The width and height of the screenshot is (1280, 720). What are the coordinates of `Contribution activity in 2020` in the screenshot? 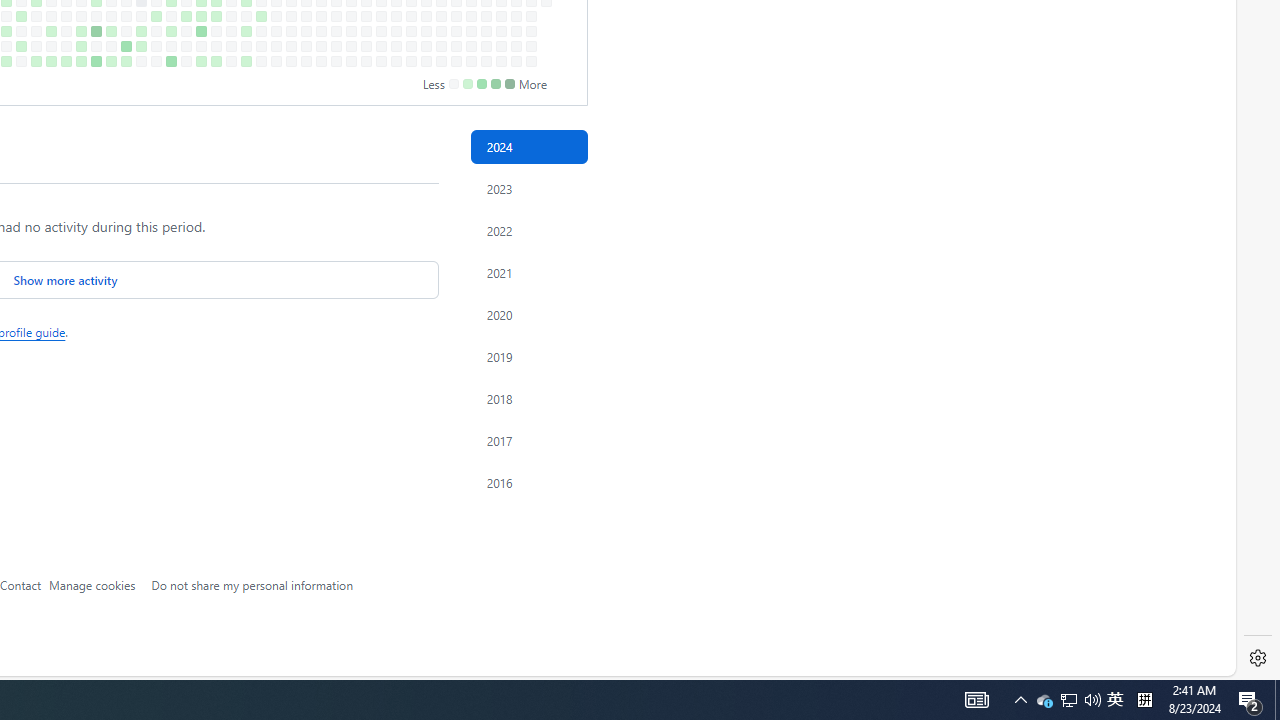 It's located at (528, 314).